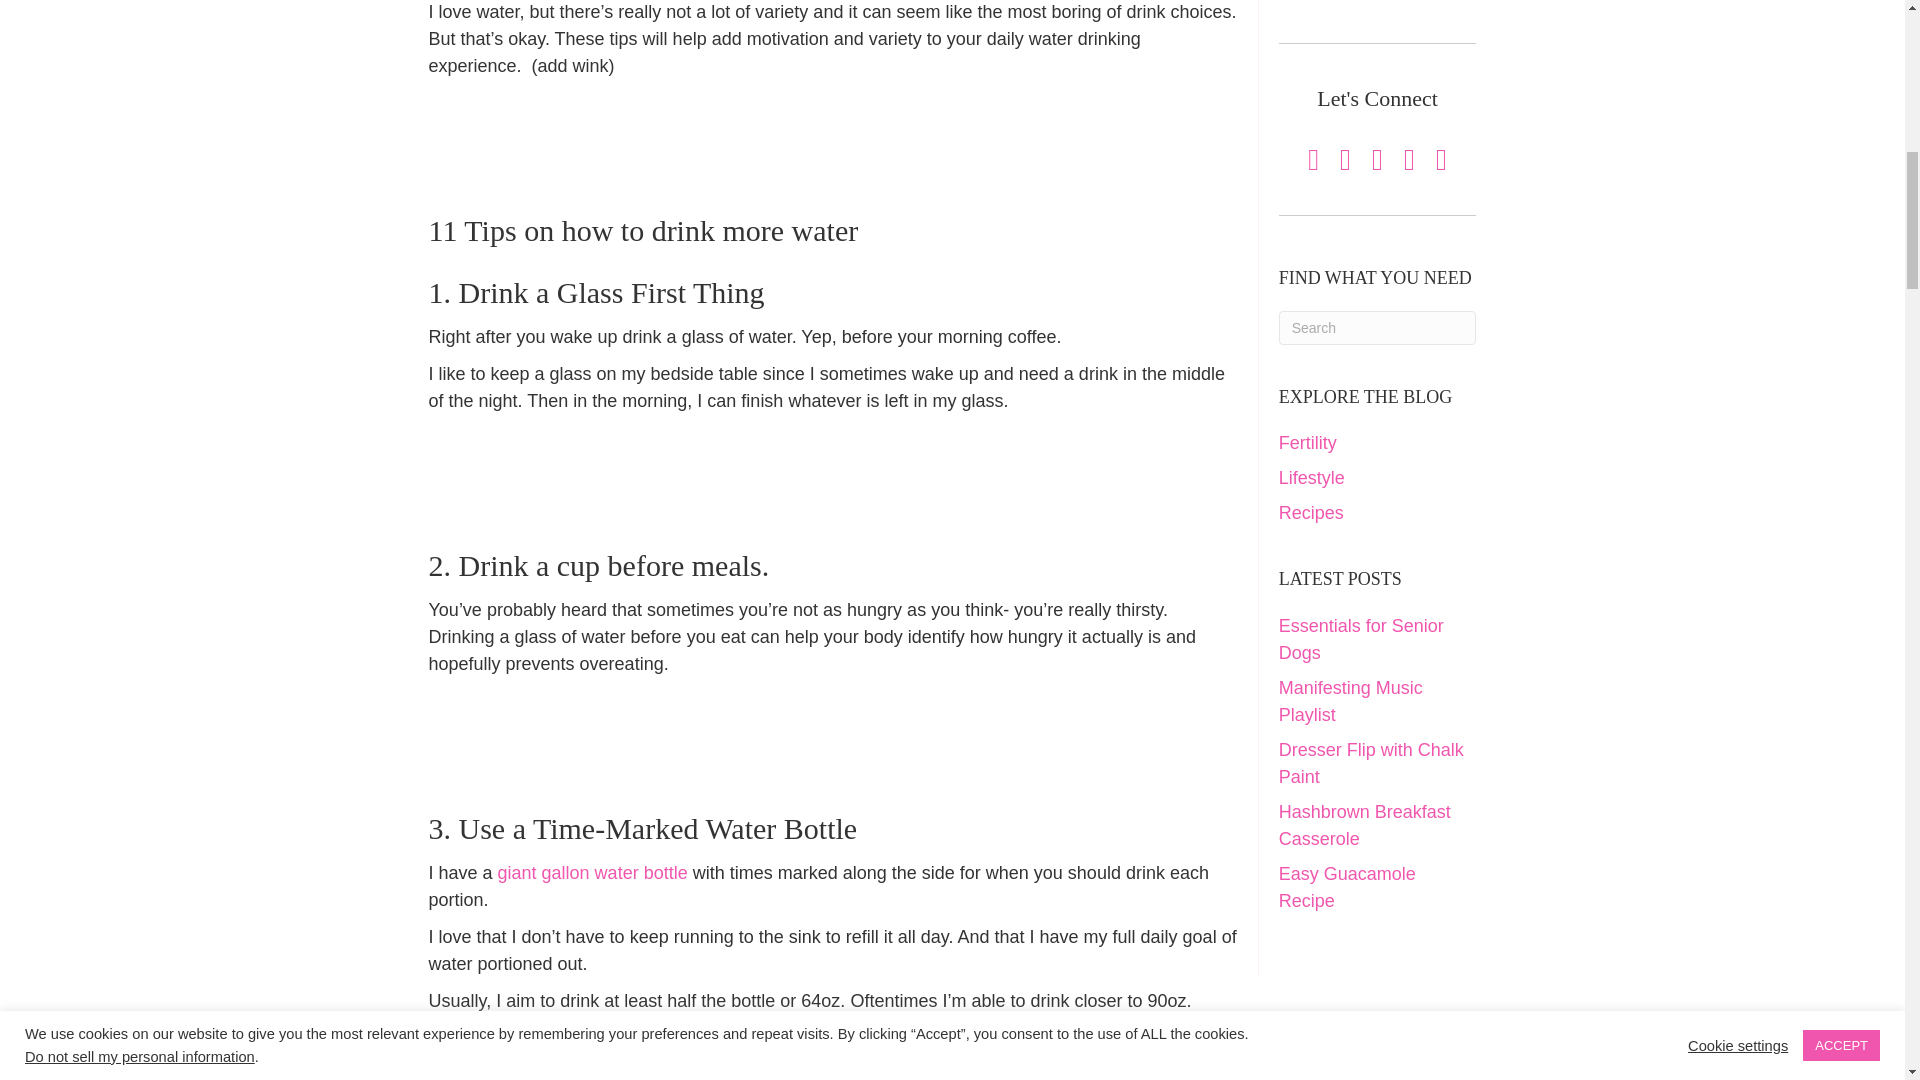 The image size is (1920, 1080). Describe the element at coordinates (1364, 825) in the screenshot. I see `Hashbrown Breakfast Casserole` at that location.